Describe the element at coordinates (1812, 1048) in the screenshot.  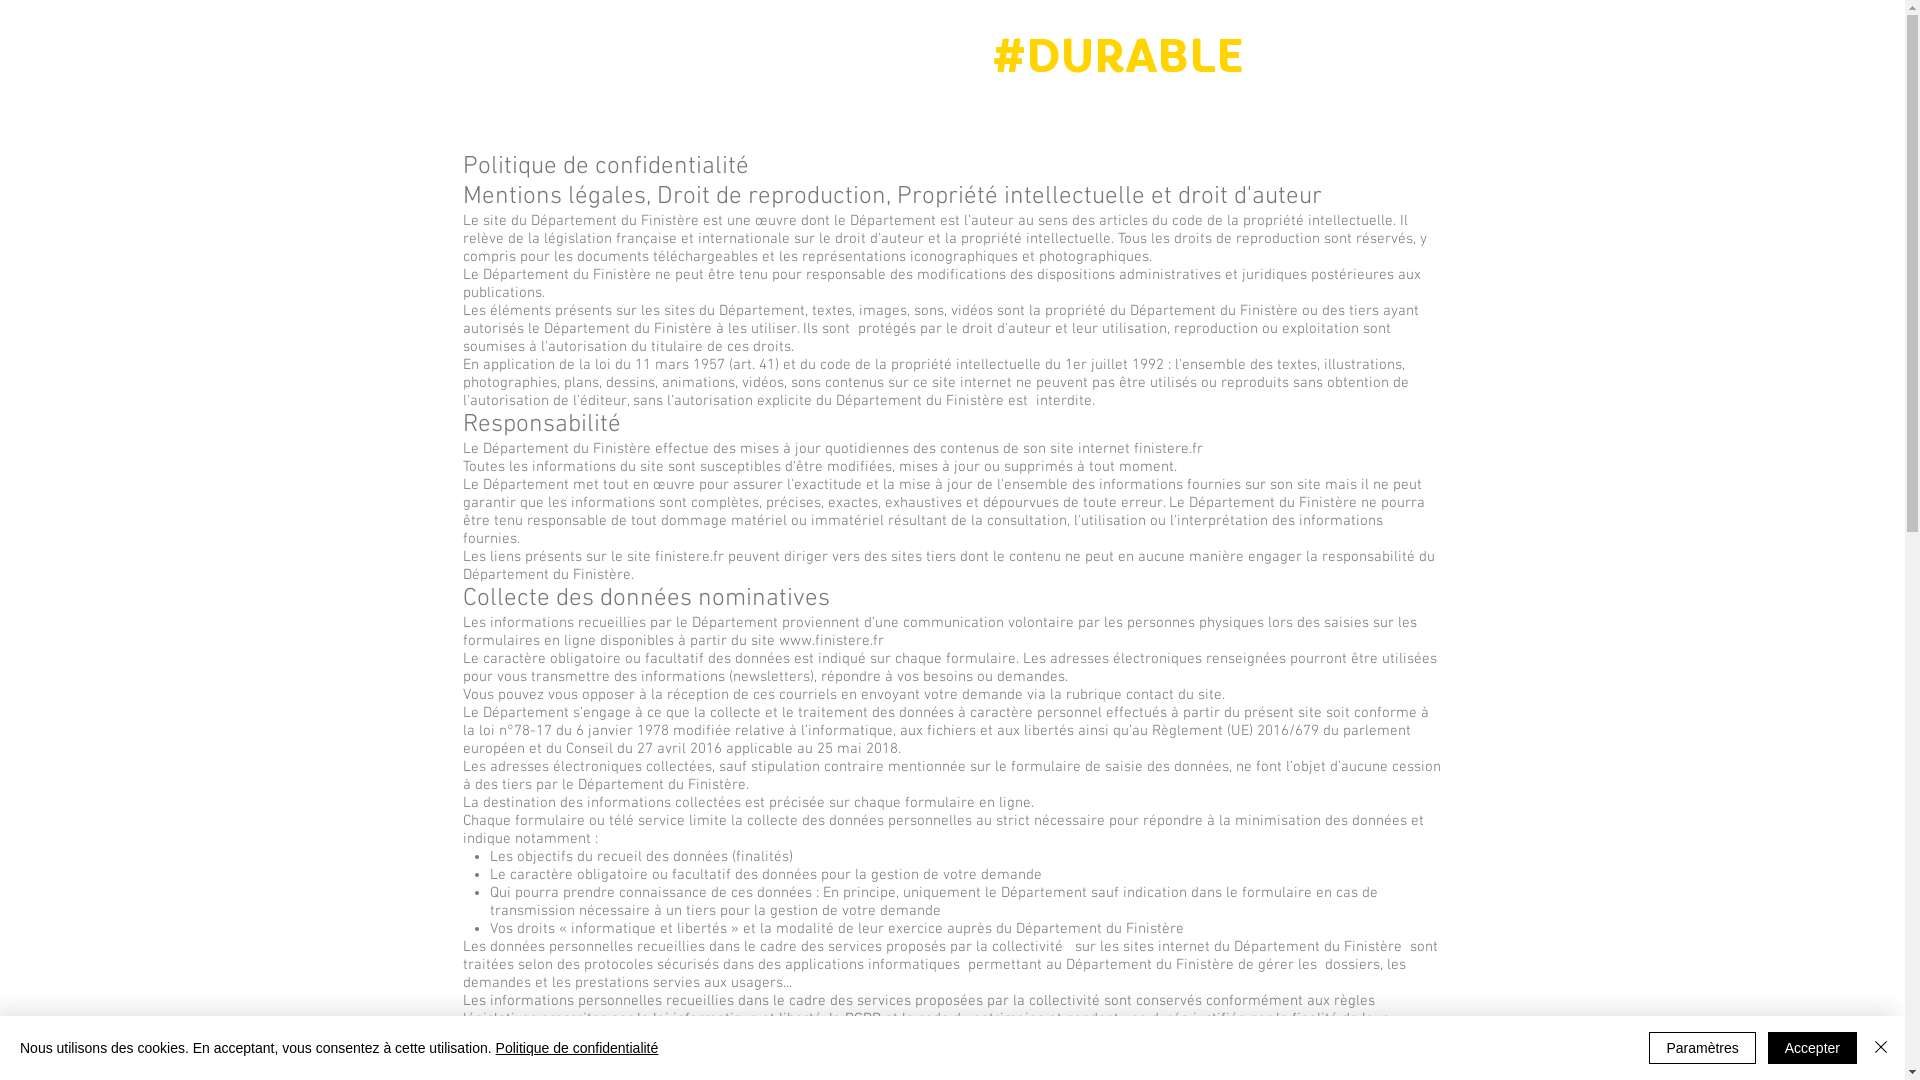
I see `Accepter` at that location.